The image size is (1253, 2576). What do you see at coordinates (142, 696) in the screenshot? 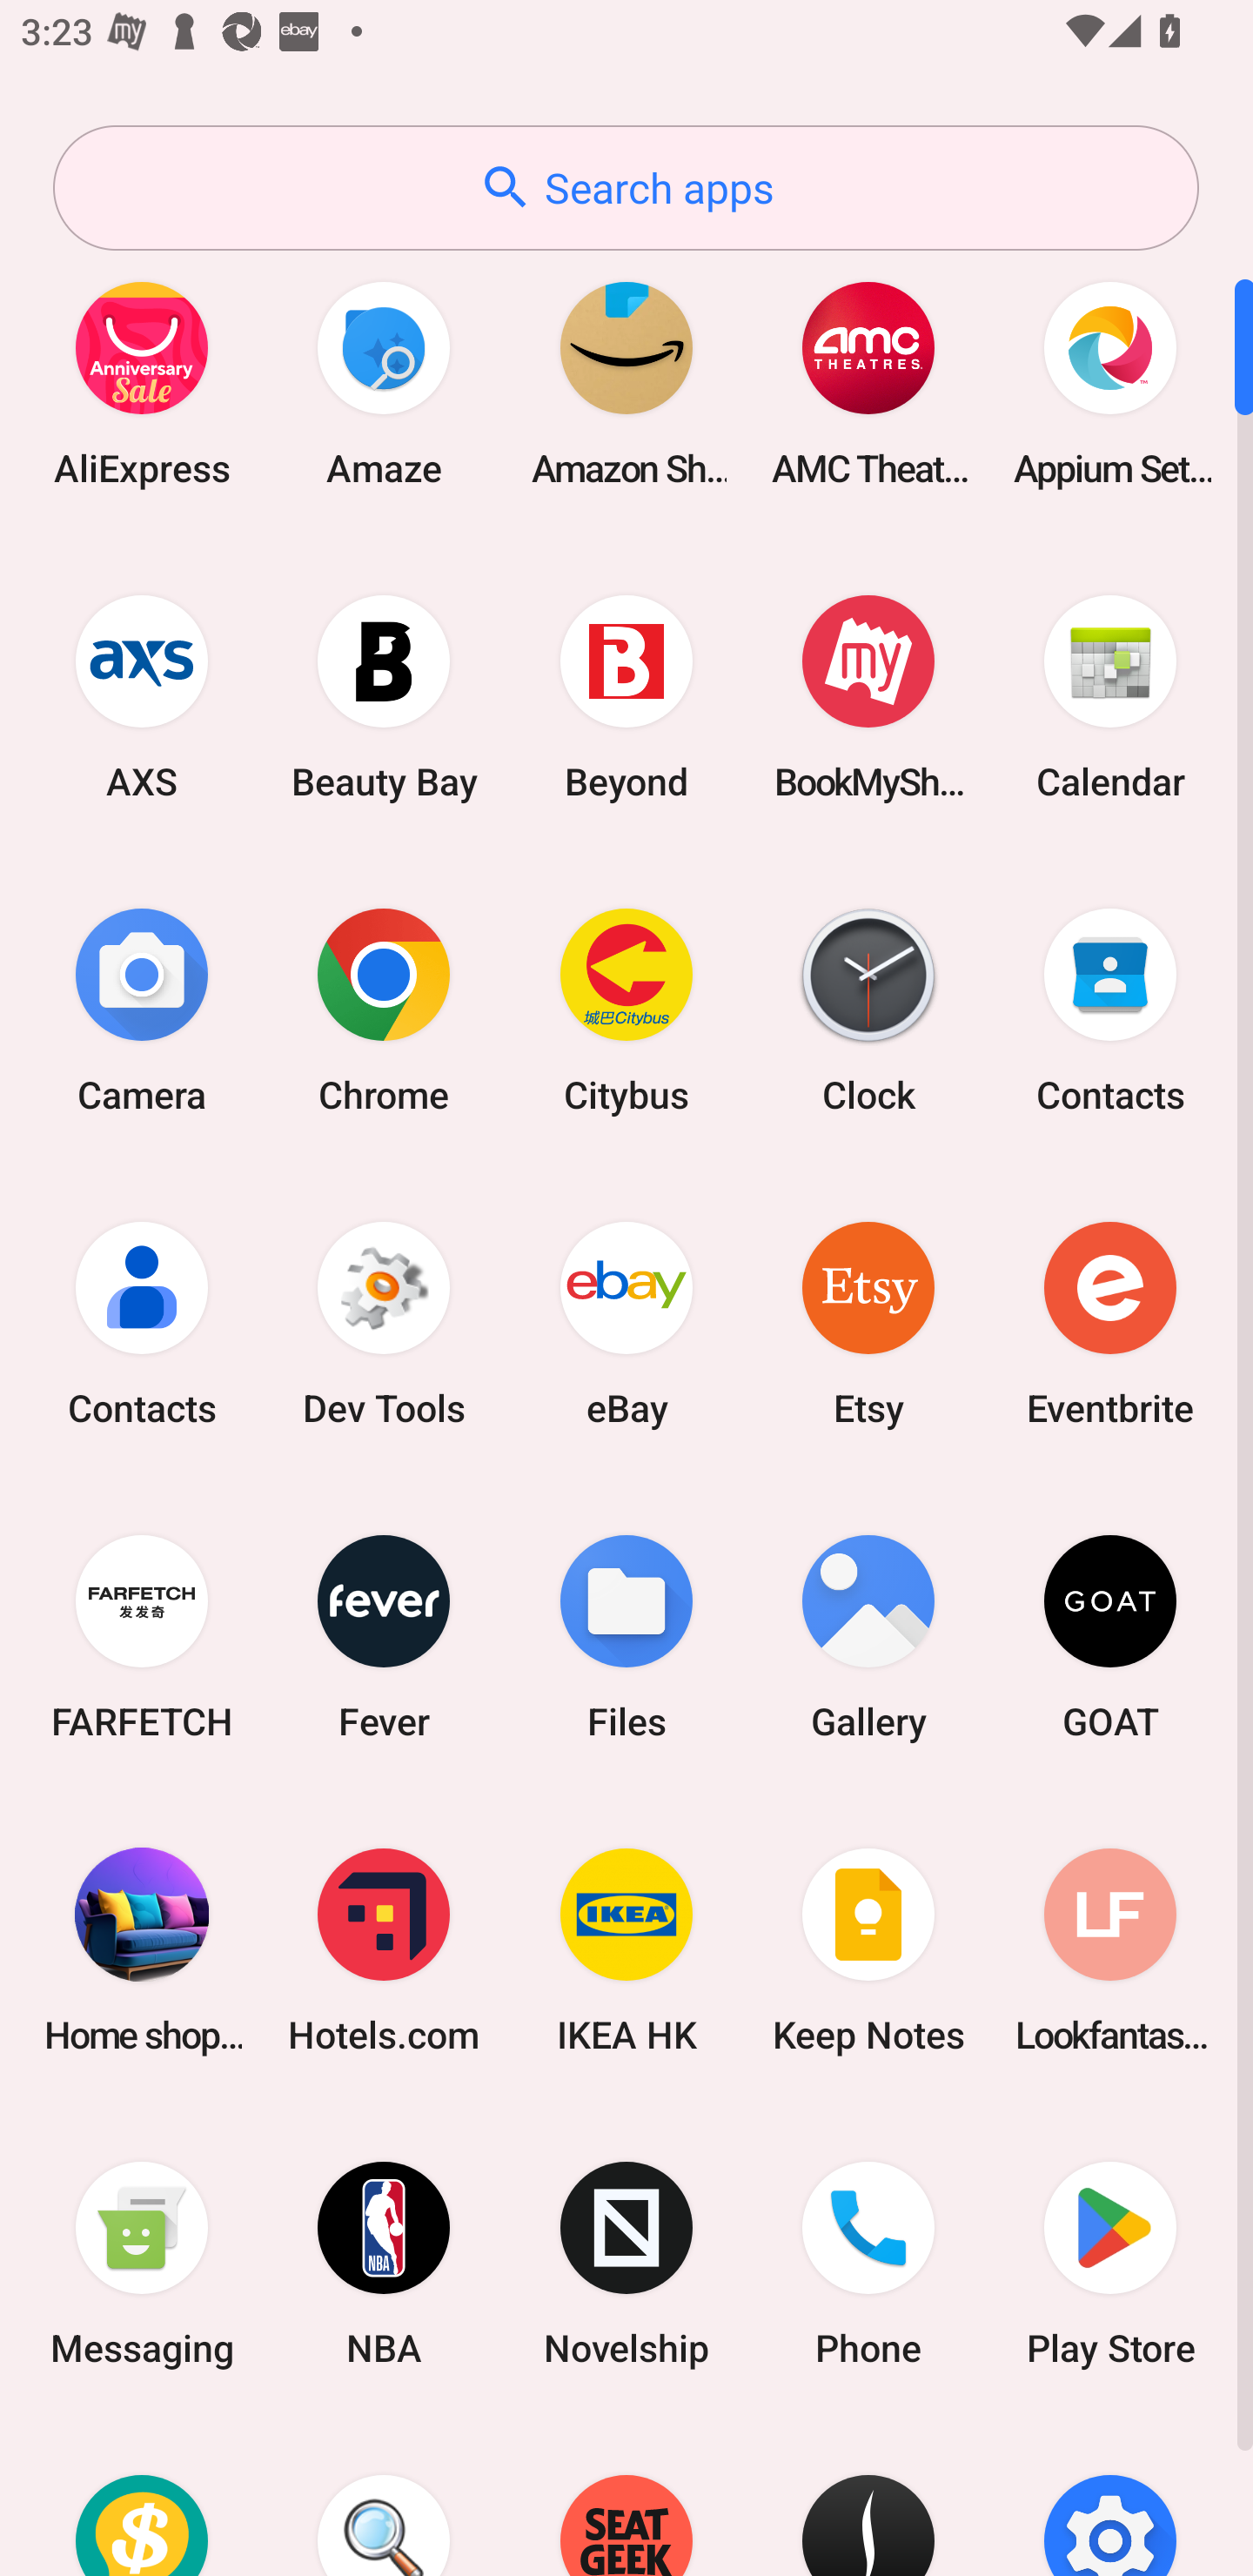
I see `AXS` at bounding box center [142, 696].